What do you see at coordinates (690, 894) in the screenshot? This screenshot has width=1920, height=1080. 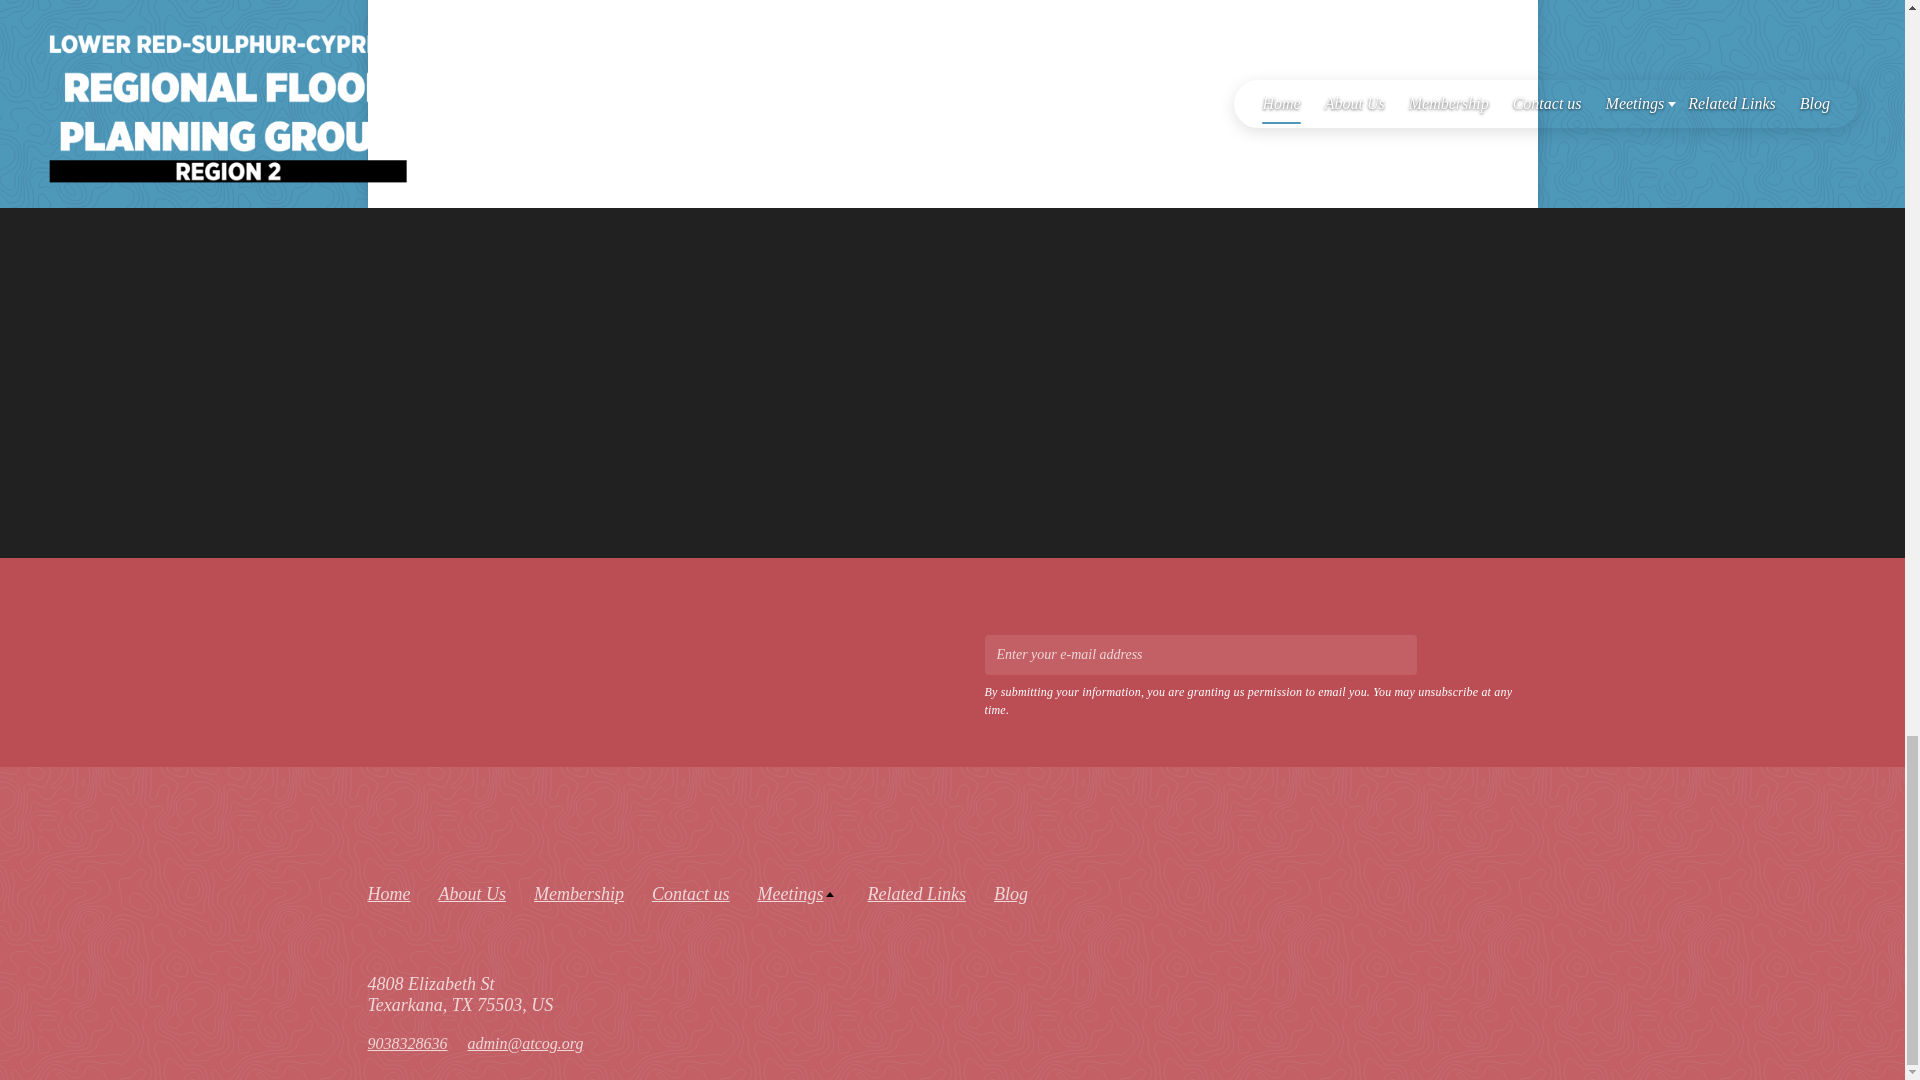 I see `Contact us` at bounding box center [690, 894].